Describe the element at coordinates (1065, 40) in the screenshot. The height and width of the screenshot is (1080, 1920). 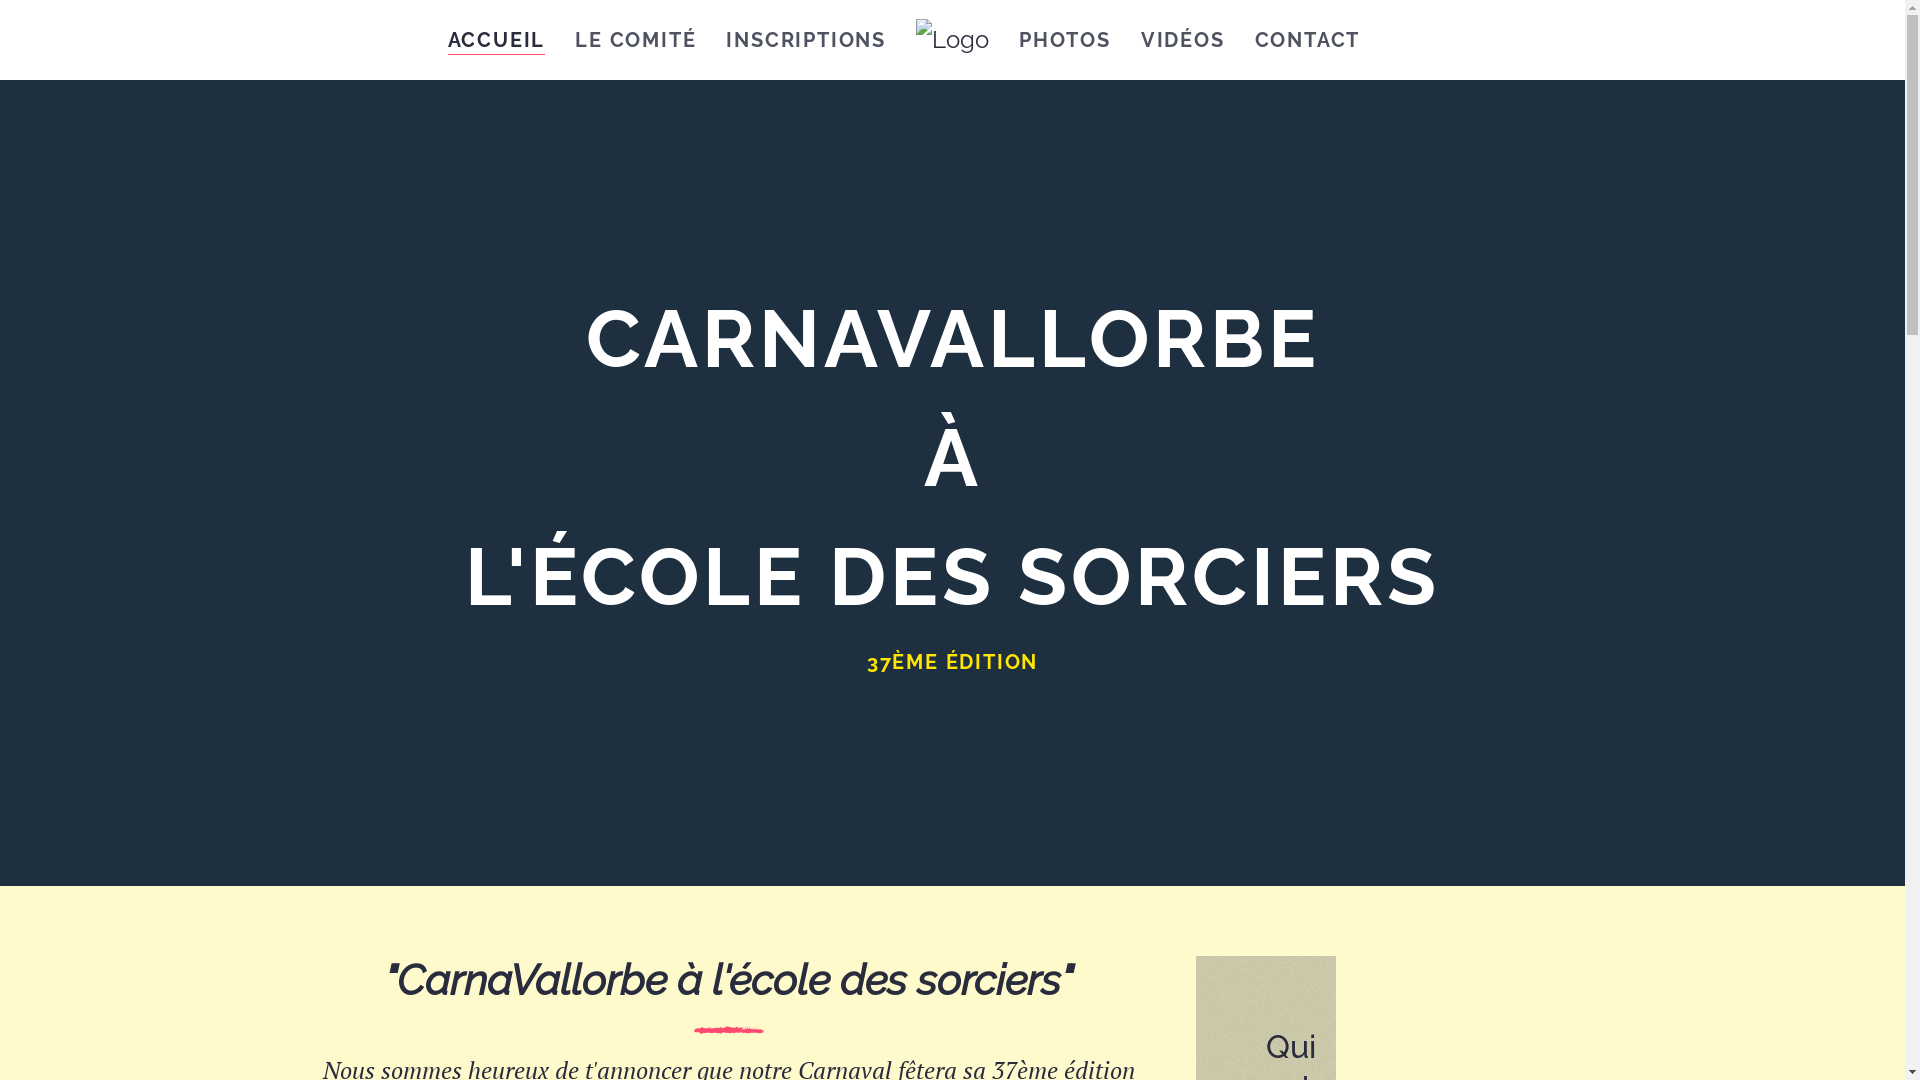
I see `PHOTOS` at that location.